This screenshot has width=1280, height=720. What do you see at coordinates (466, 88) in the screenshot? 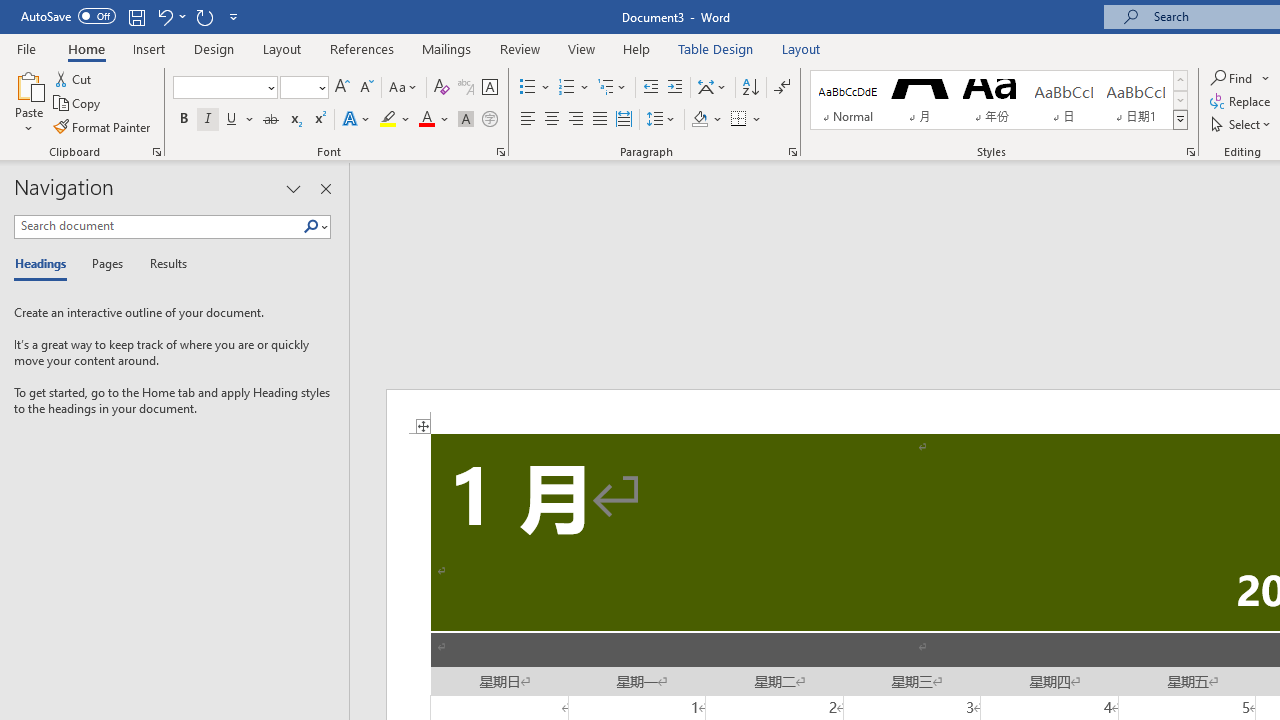
I see `Phonetic Guide...` at bounding box center [466, 88].